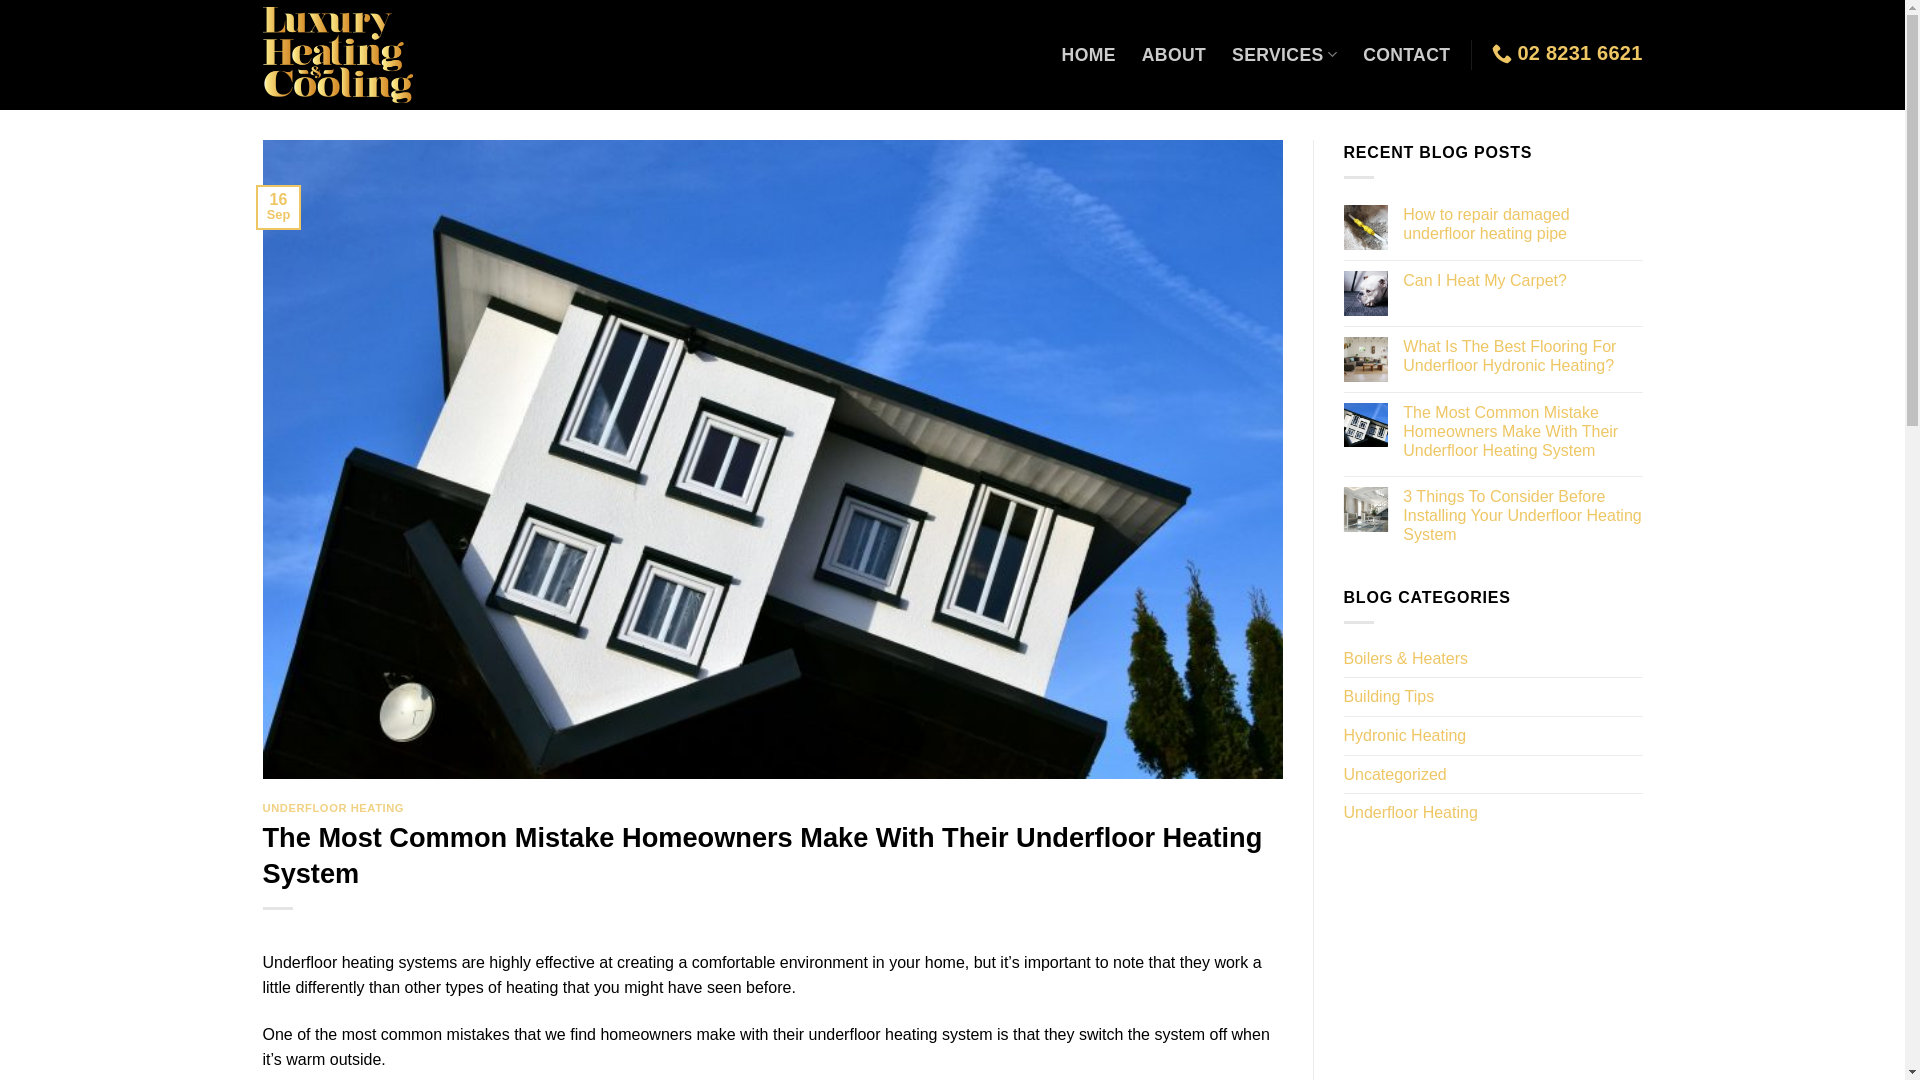 This screenshot has height=1080, width=1920. What do you see at coordinates (1411, 813) in the screenshot?
I see `Underfloor Heating` at bounding box center [1411, 813].